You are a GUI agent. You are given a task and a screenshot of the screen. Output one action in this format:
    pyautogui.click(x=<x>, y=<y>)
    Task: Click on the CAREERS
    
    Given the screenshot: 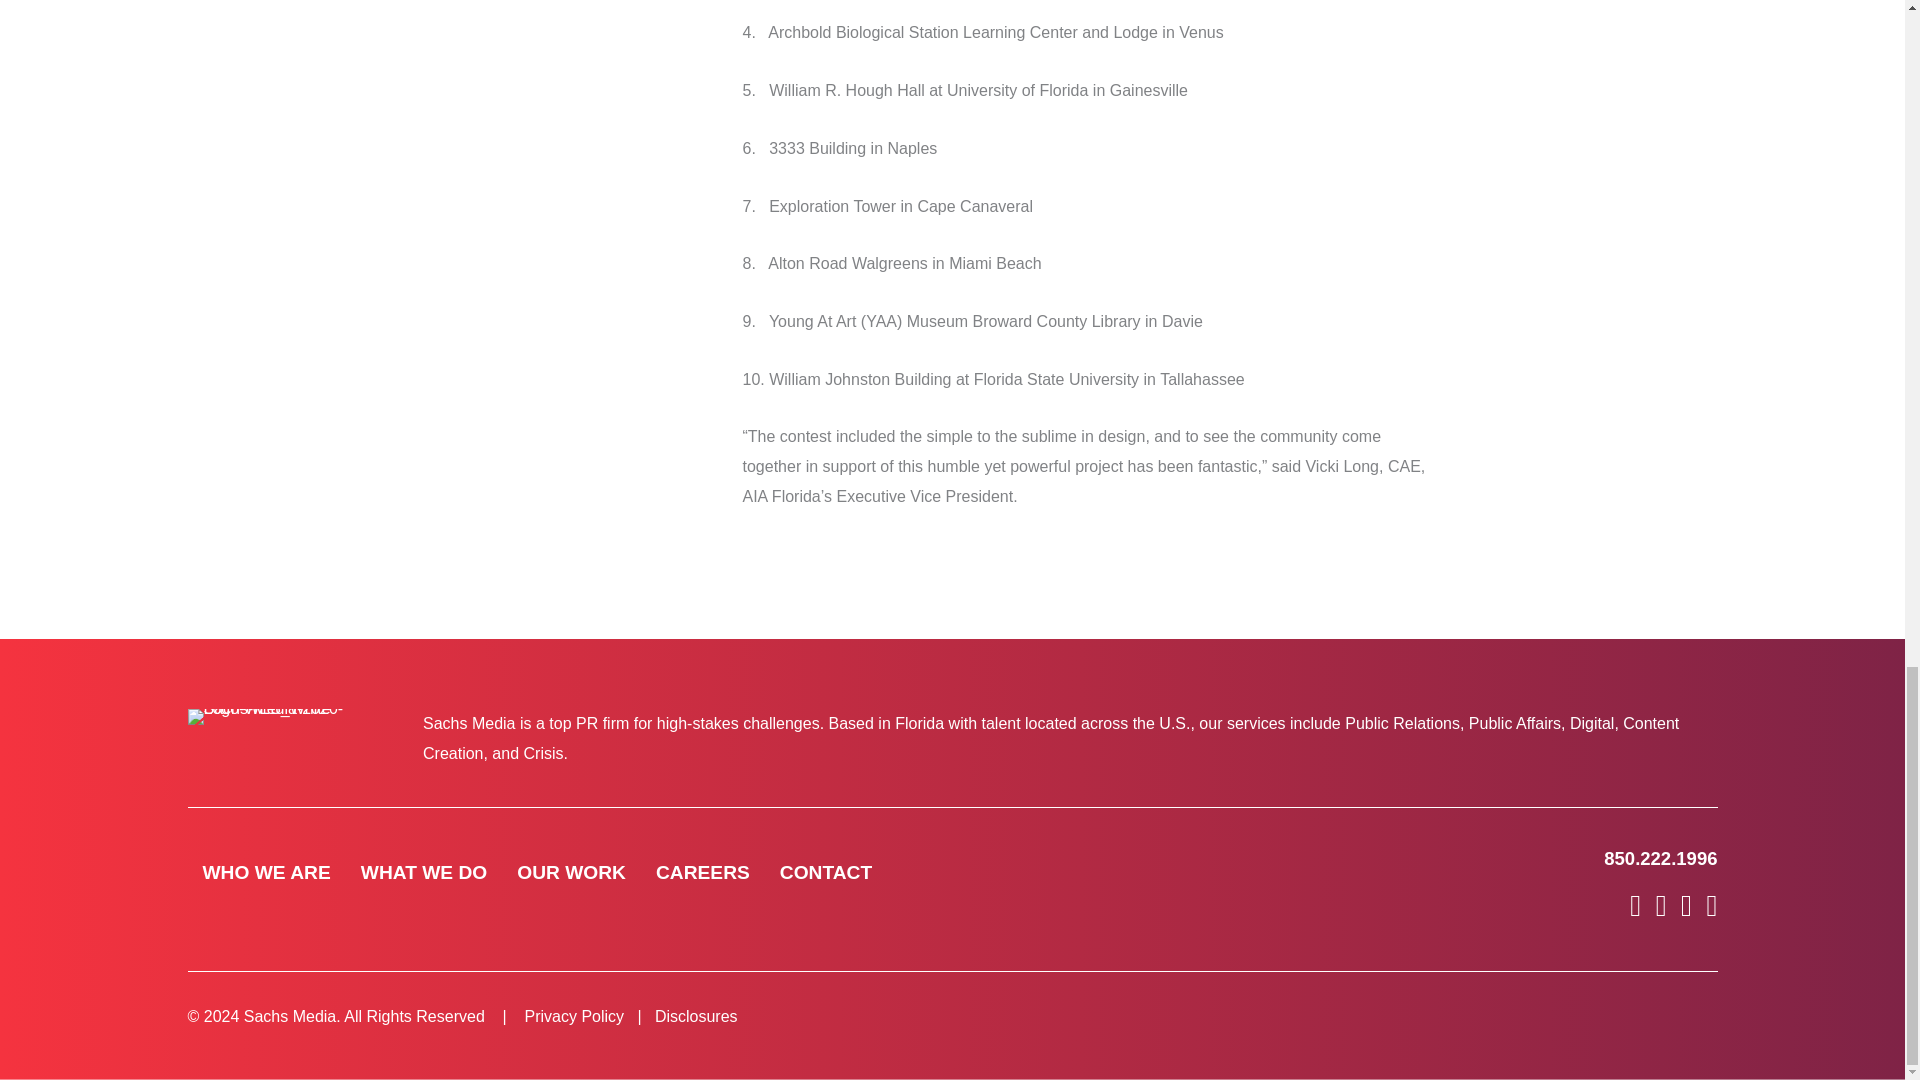 What is the action you would take?
    pyautogui.click(x=702, y=872)
    